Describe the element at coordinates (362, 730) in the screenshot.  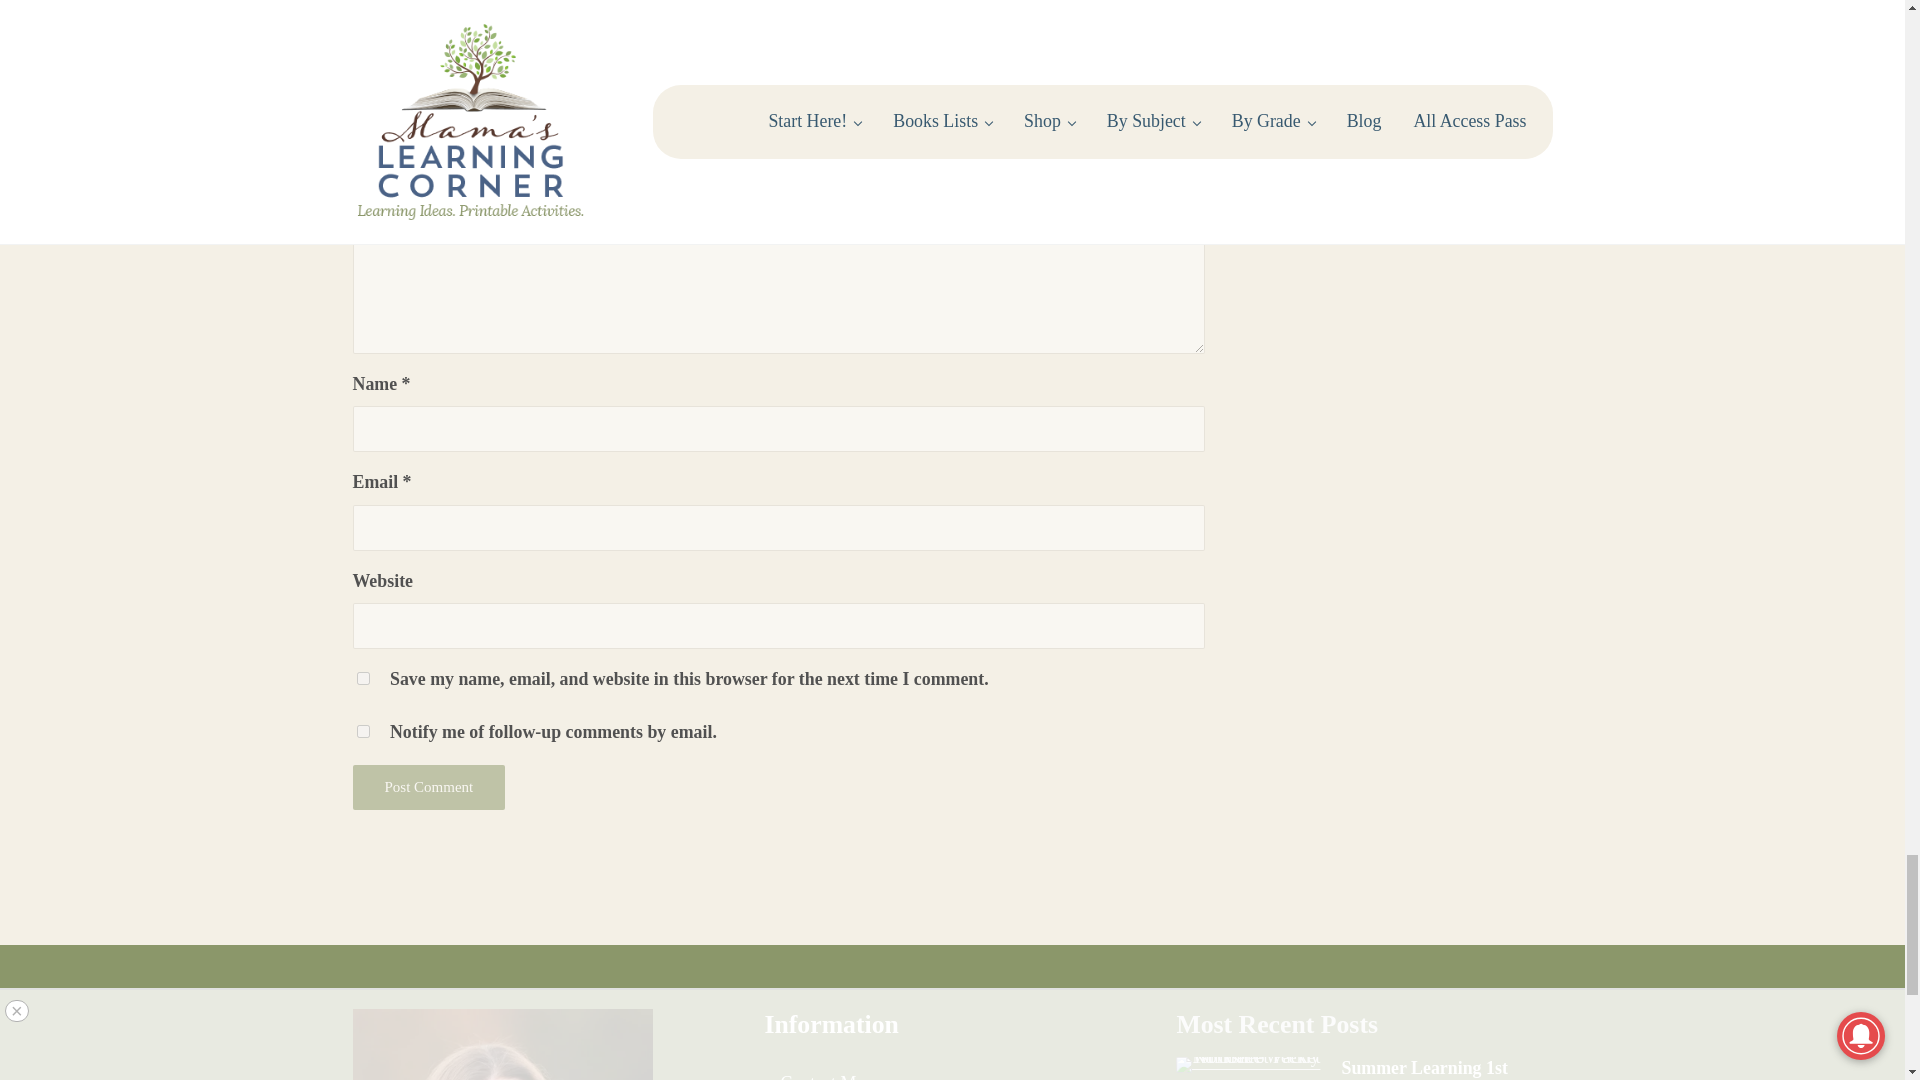
I see `subscribe` at that location.